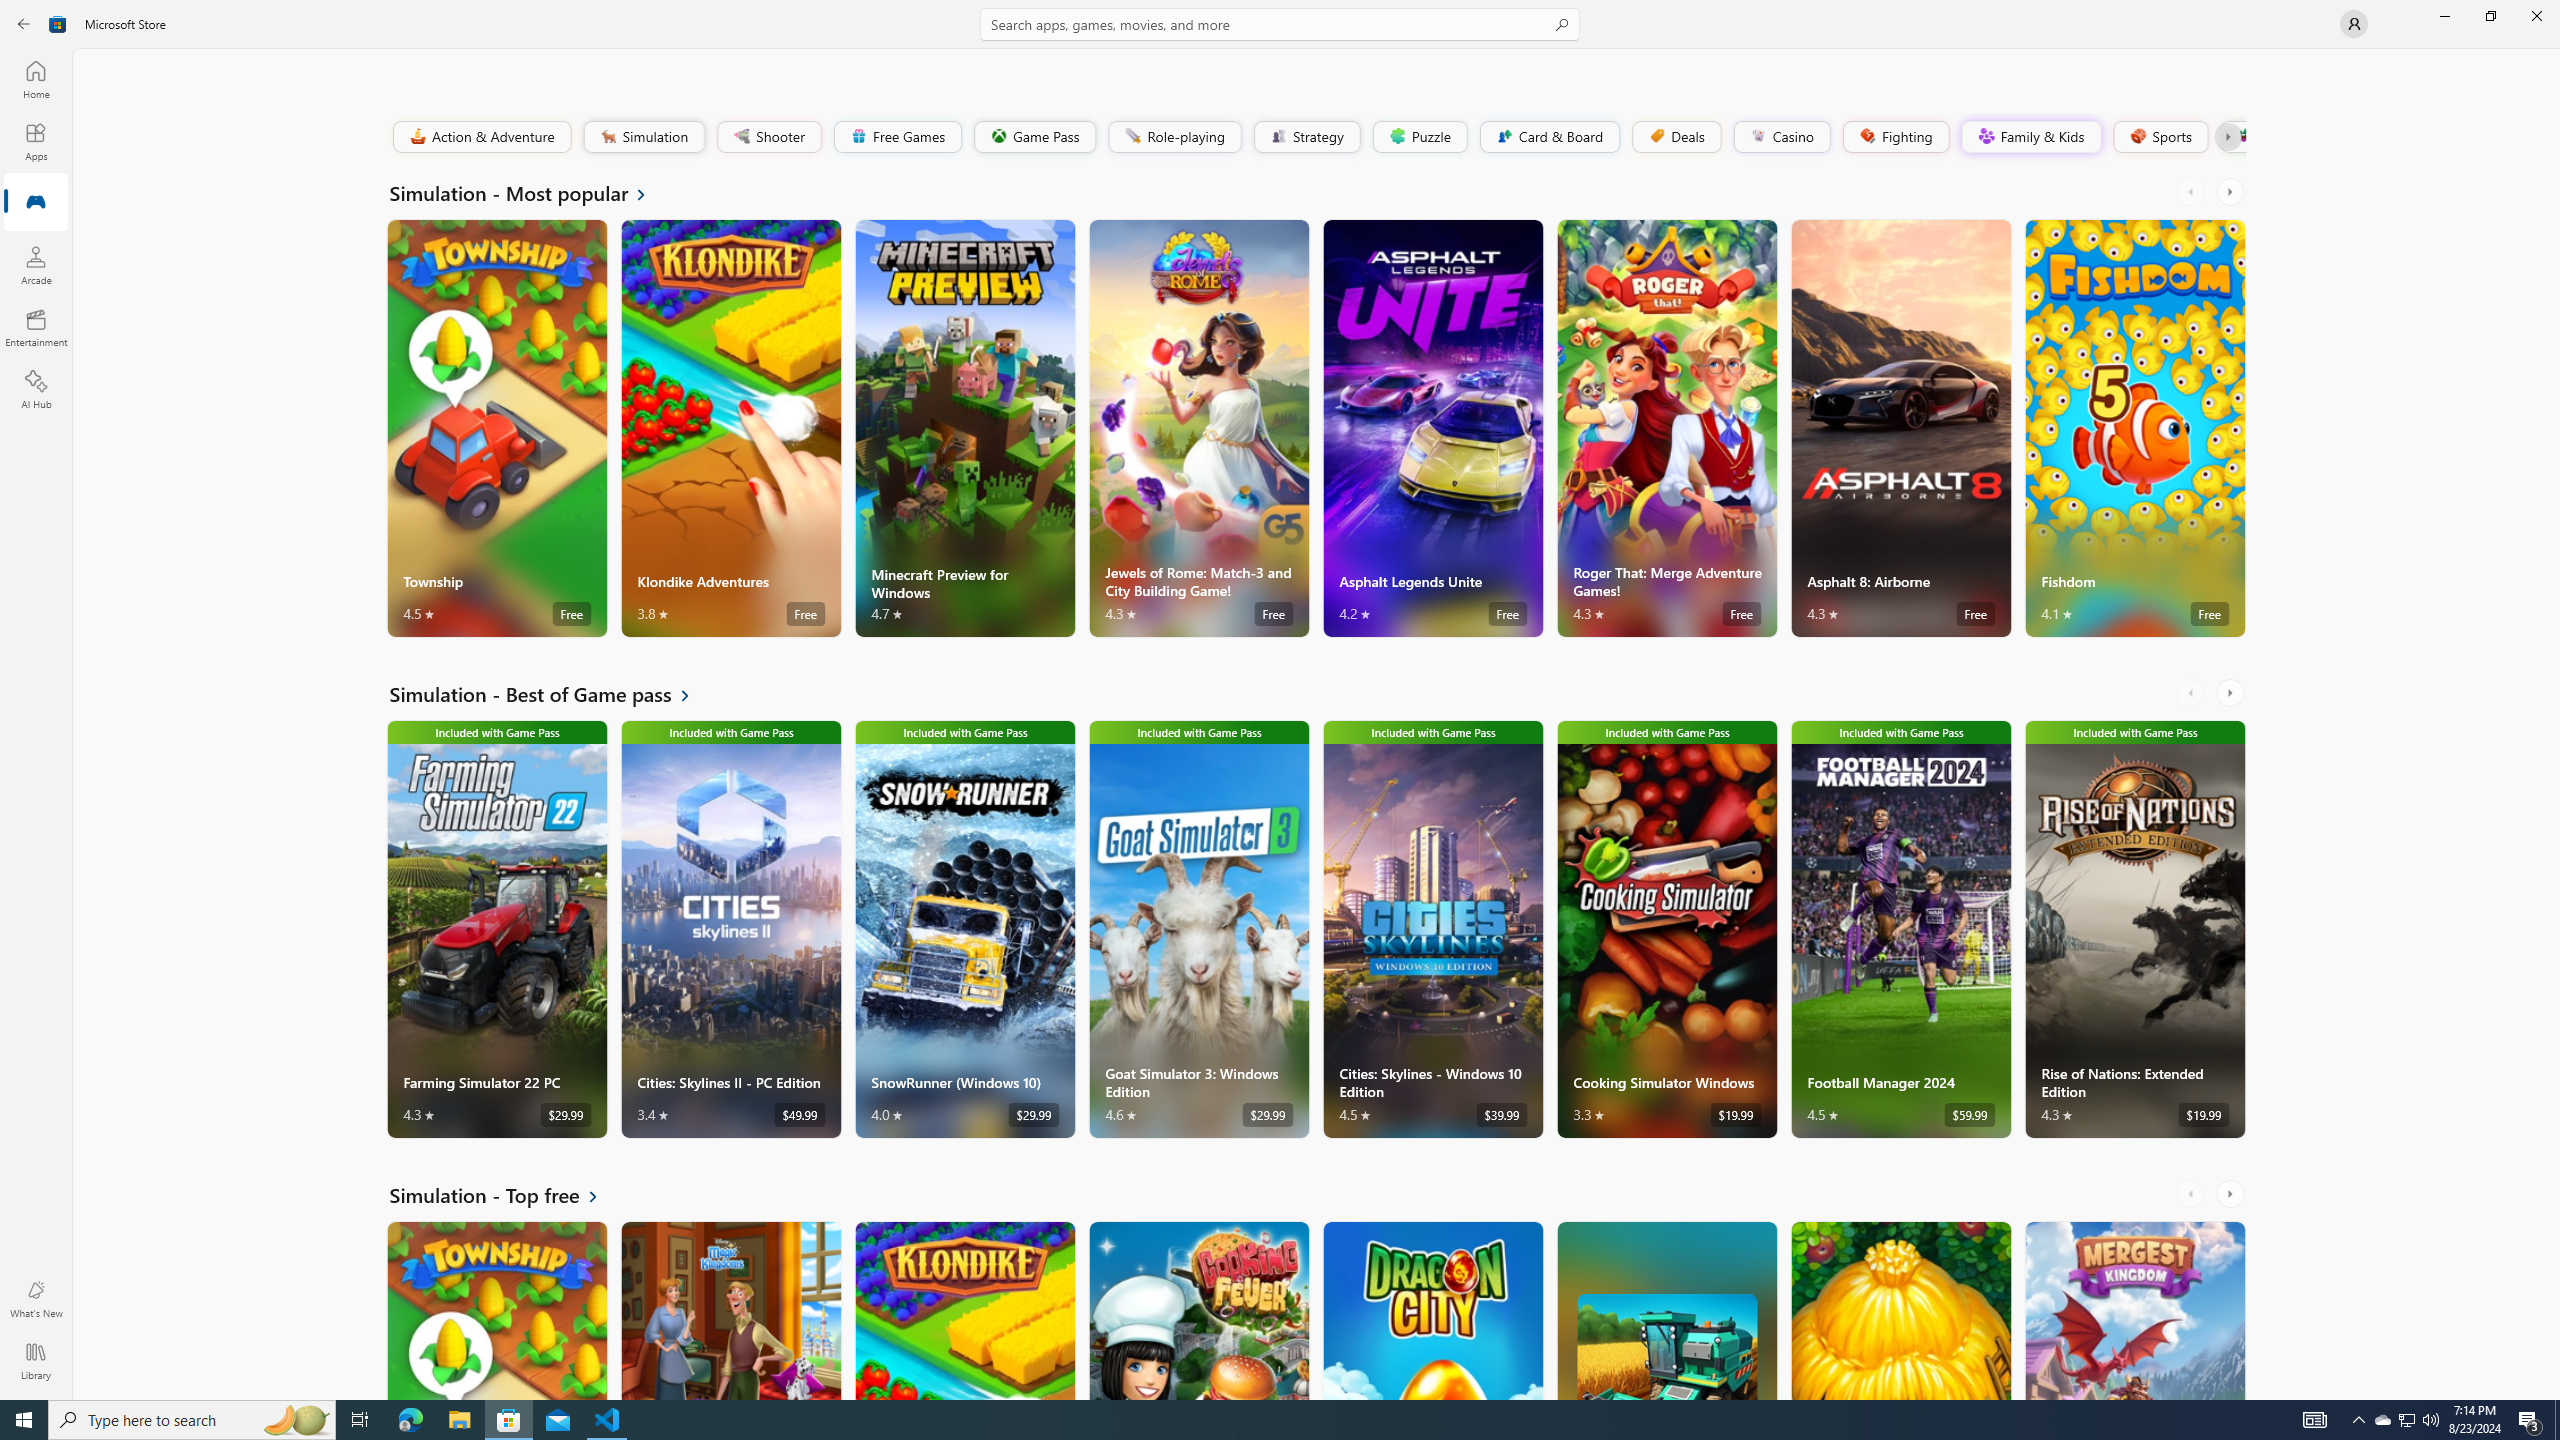  Describe the element at coordinates (2536, 16) in the screenshot. I see `Close Microsoft Store` at that location.